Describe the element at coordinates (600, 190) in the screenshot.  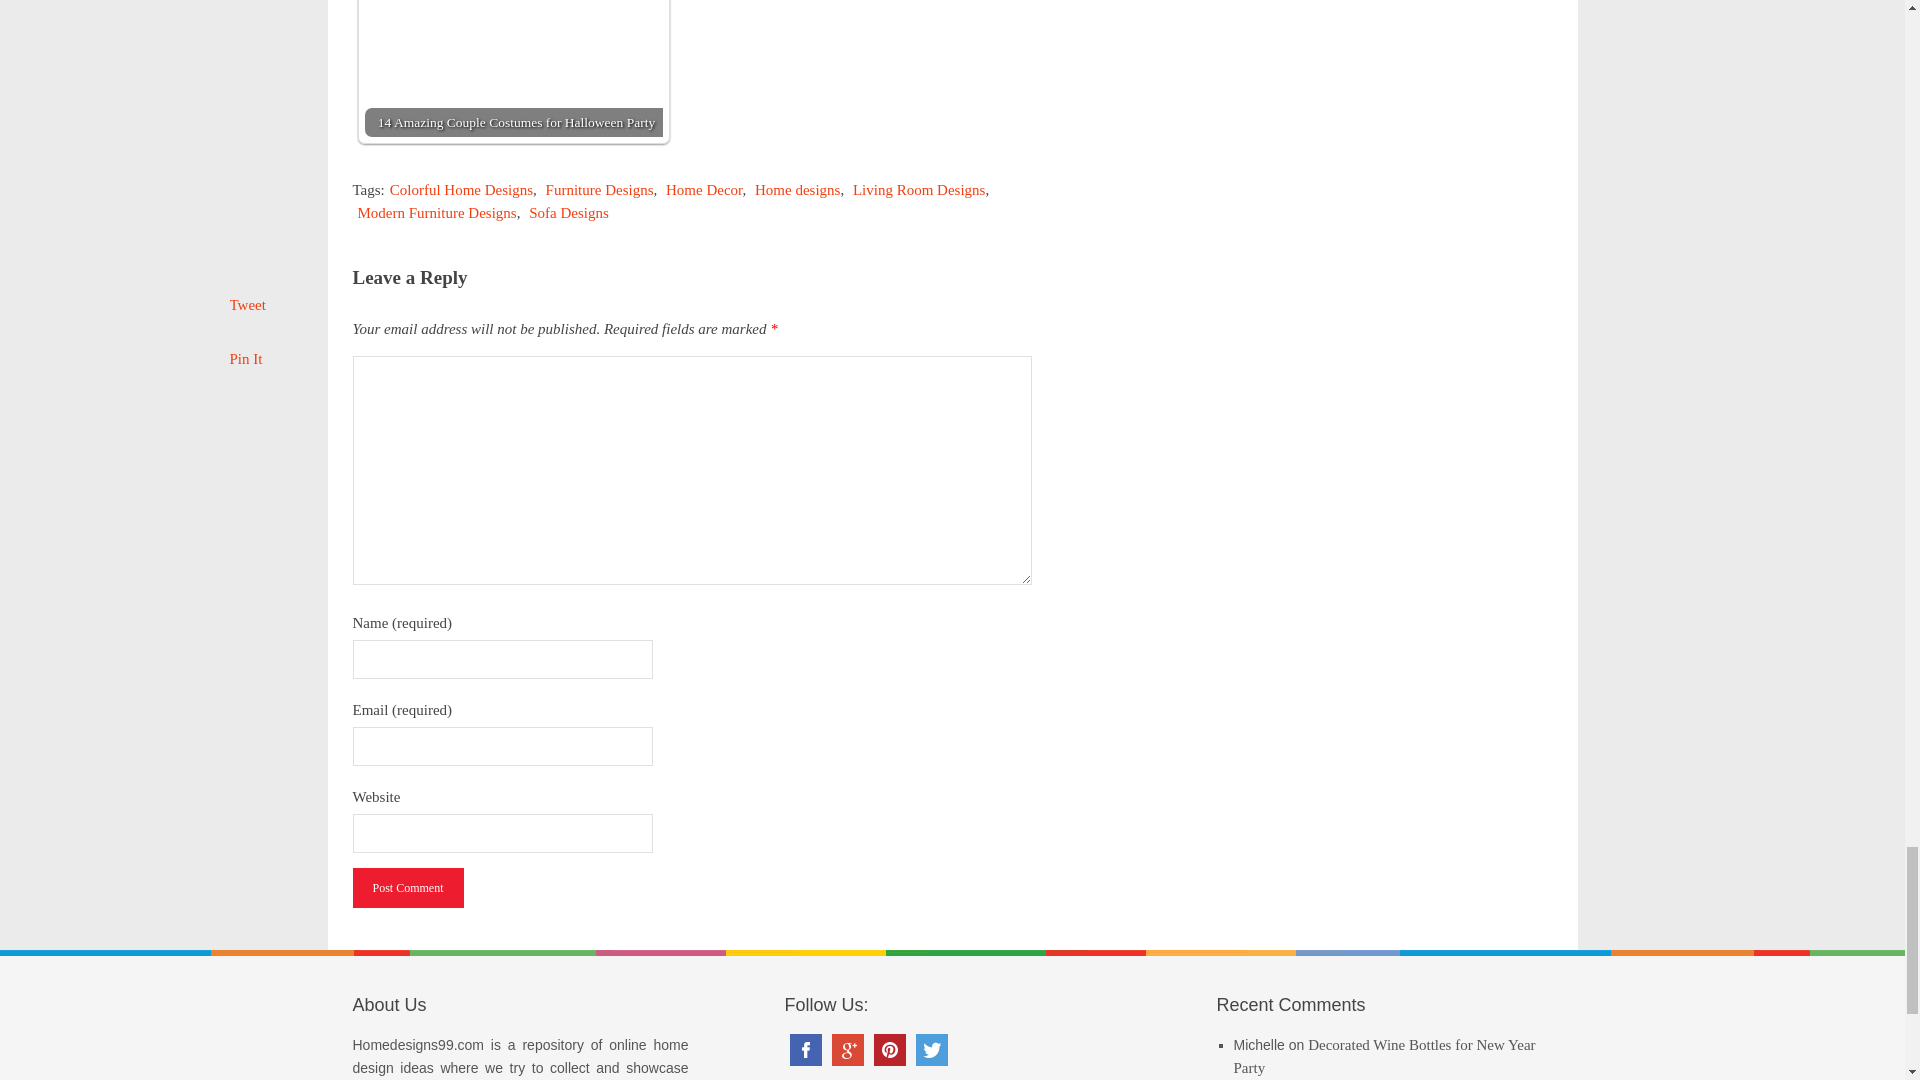
I see `Furniture Designs` at that location.